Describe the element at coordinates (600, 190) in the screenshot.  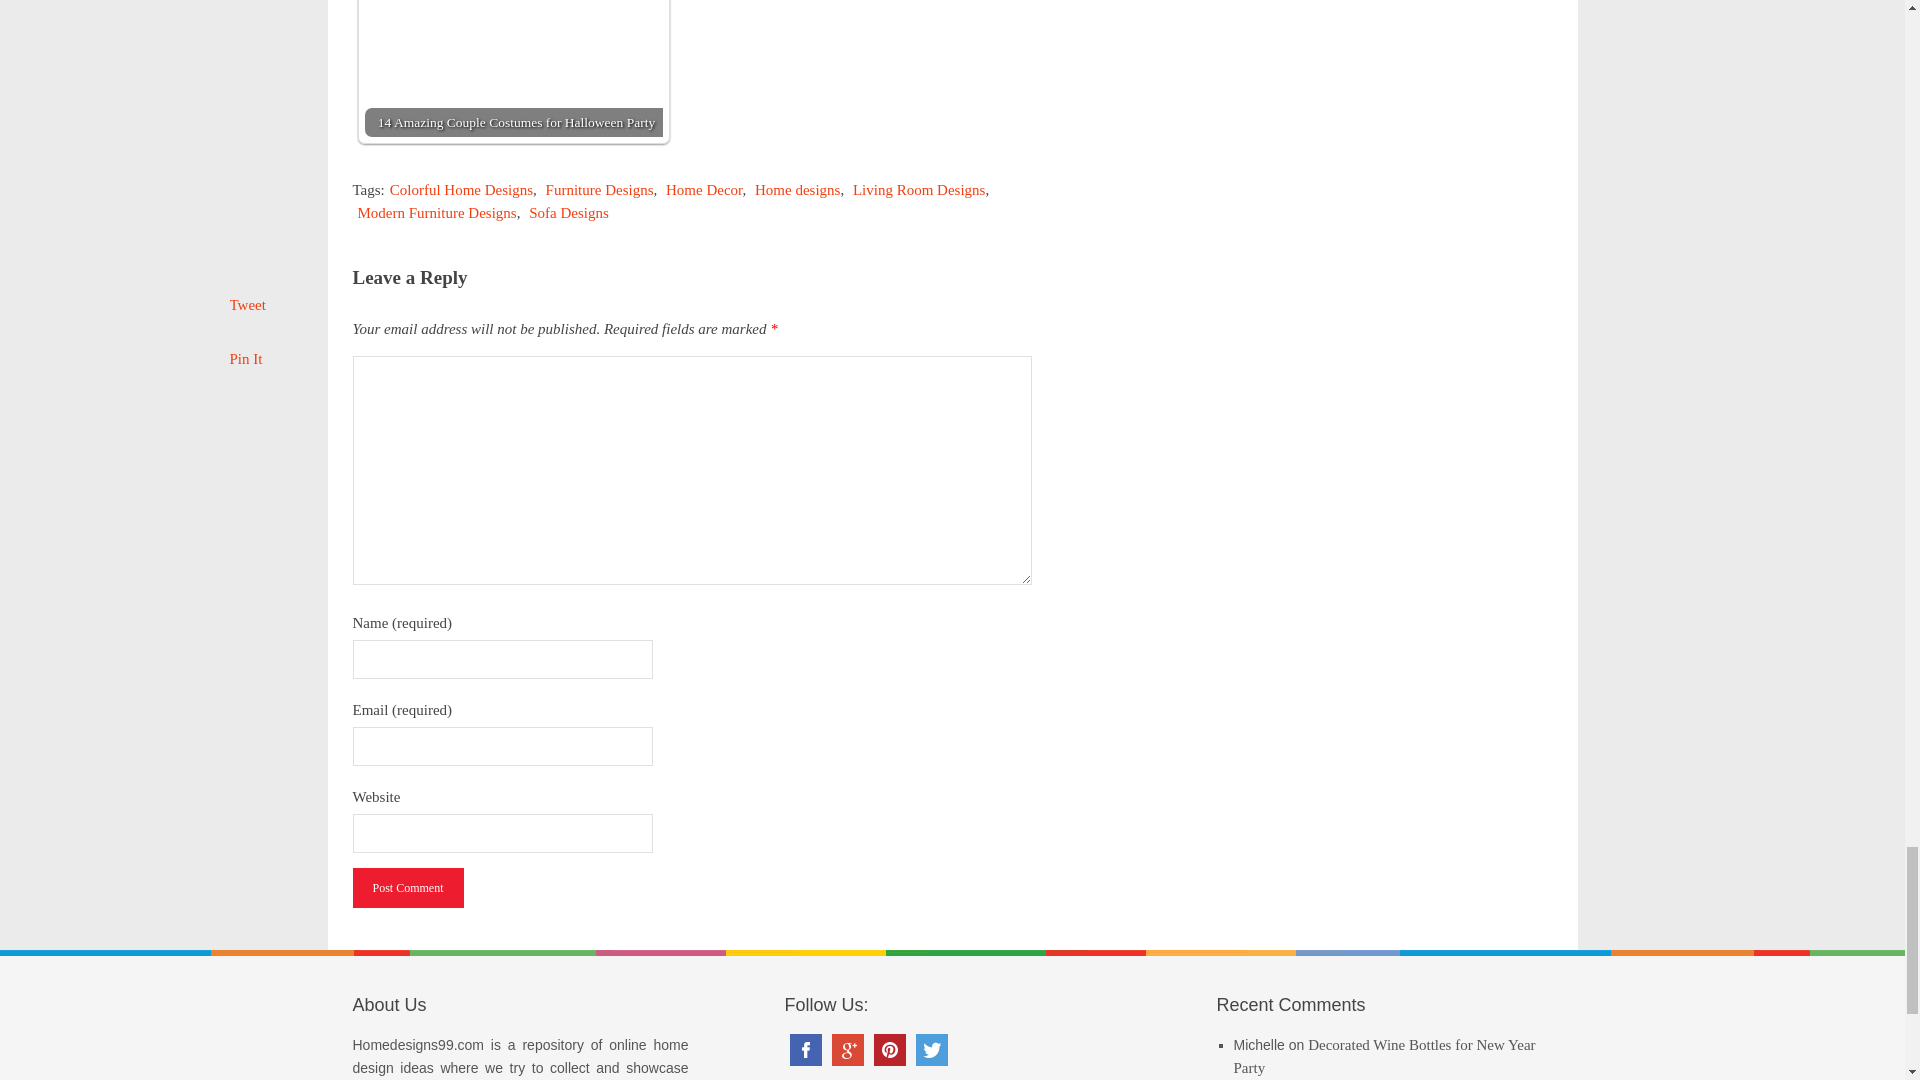
I see `Furniture Designs` at that location.